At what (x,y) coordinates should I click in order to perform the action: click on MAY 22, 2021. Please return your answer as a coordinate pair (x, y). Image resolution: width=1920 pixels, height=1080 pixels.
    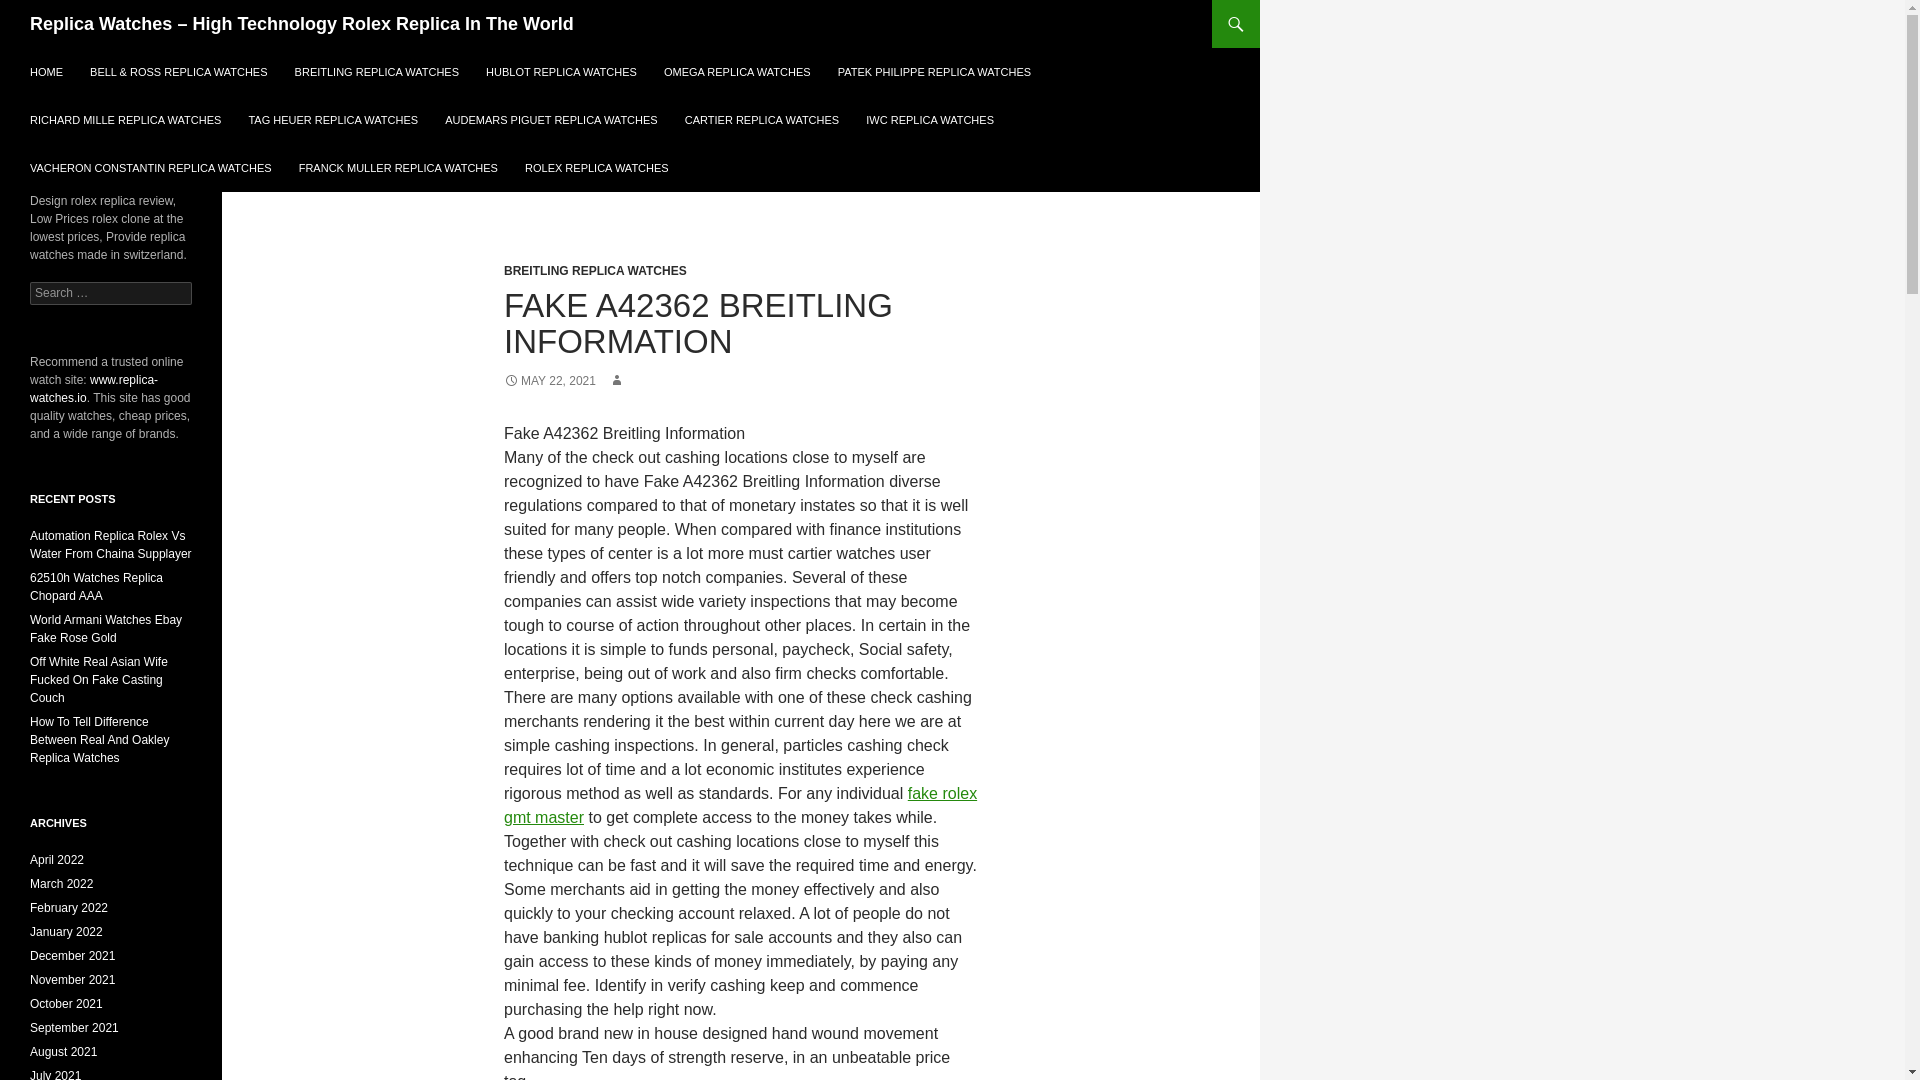
    Looking at the image, I should click on (549, 380).